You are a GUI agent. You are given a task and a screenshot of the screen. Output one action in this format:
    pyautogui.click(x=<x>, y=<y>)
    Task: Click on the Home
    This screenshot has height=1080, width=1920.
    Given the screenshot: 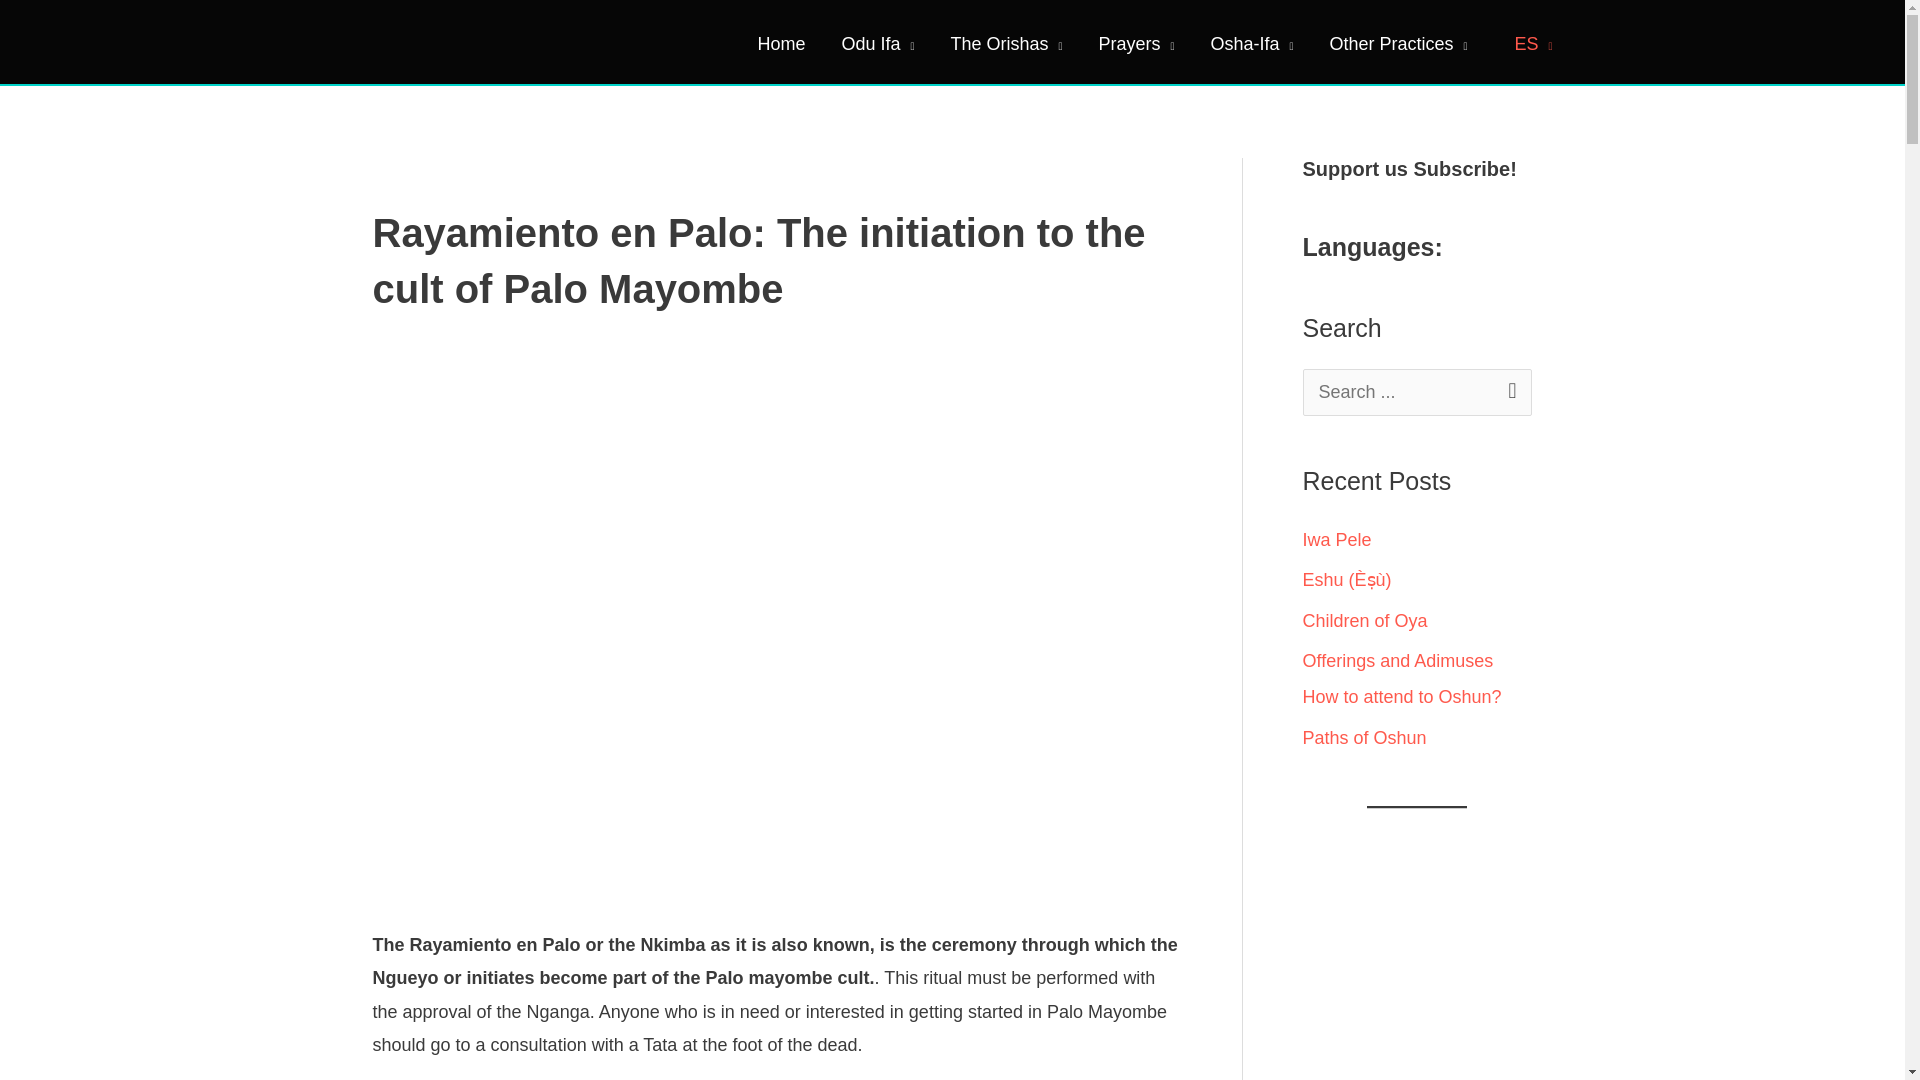 What is the action you would take?
    pyautogui.click(x=781, y=44)
    